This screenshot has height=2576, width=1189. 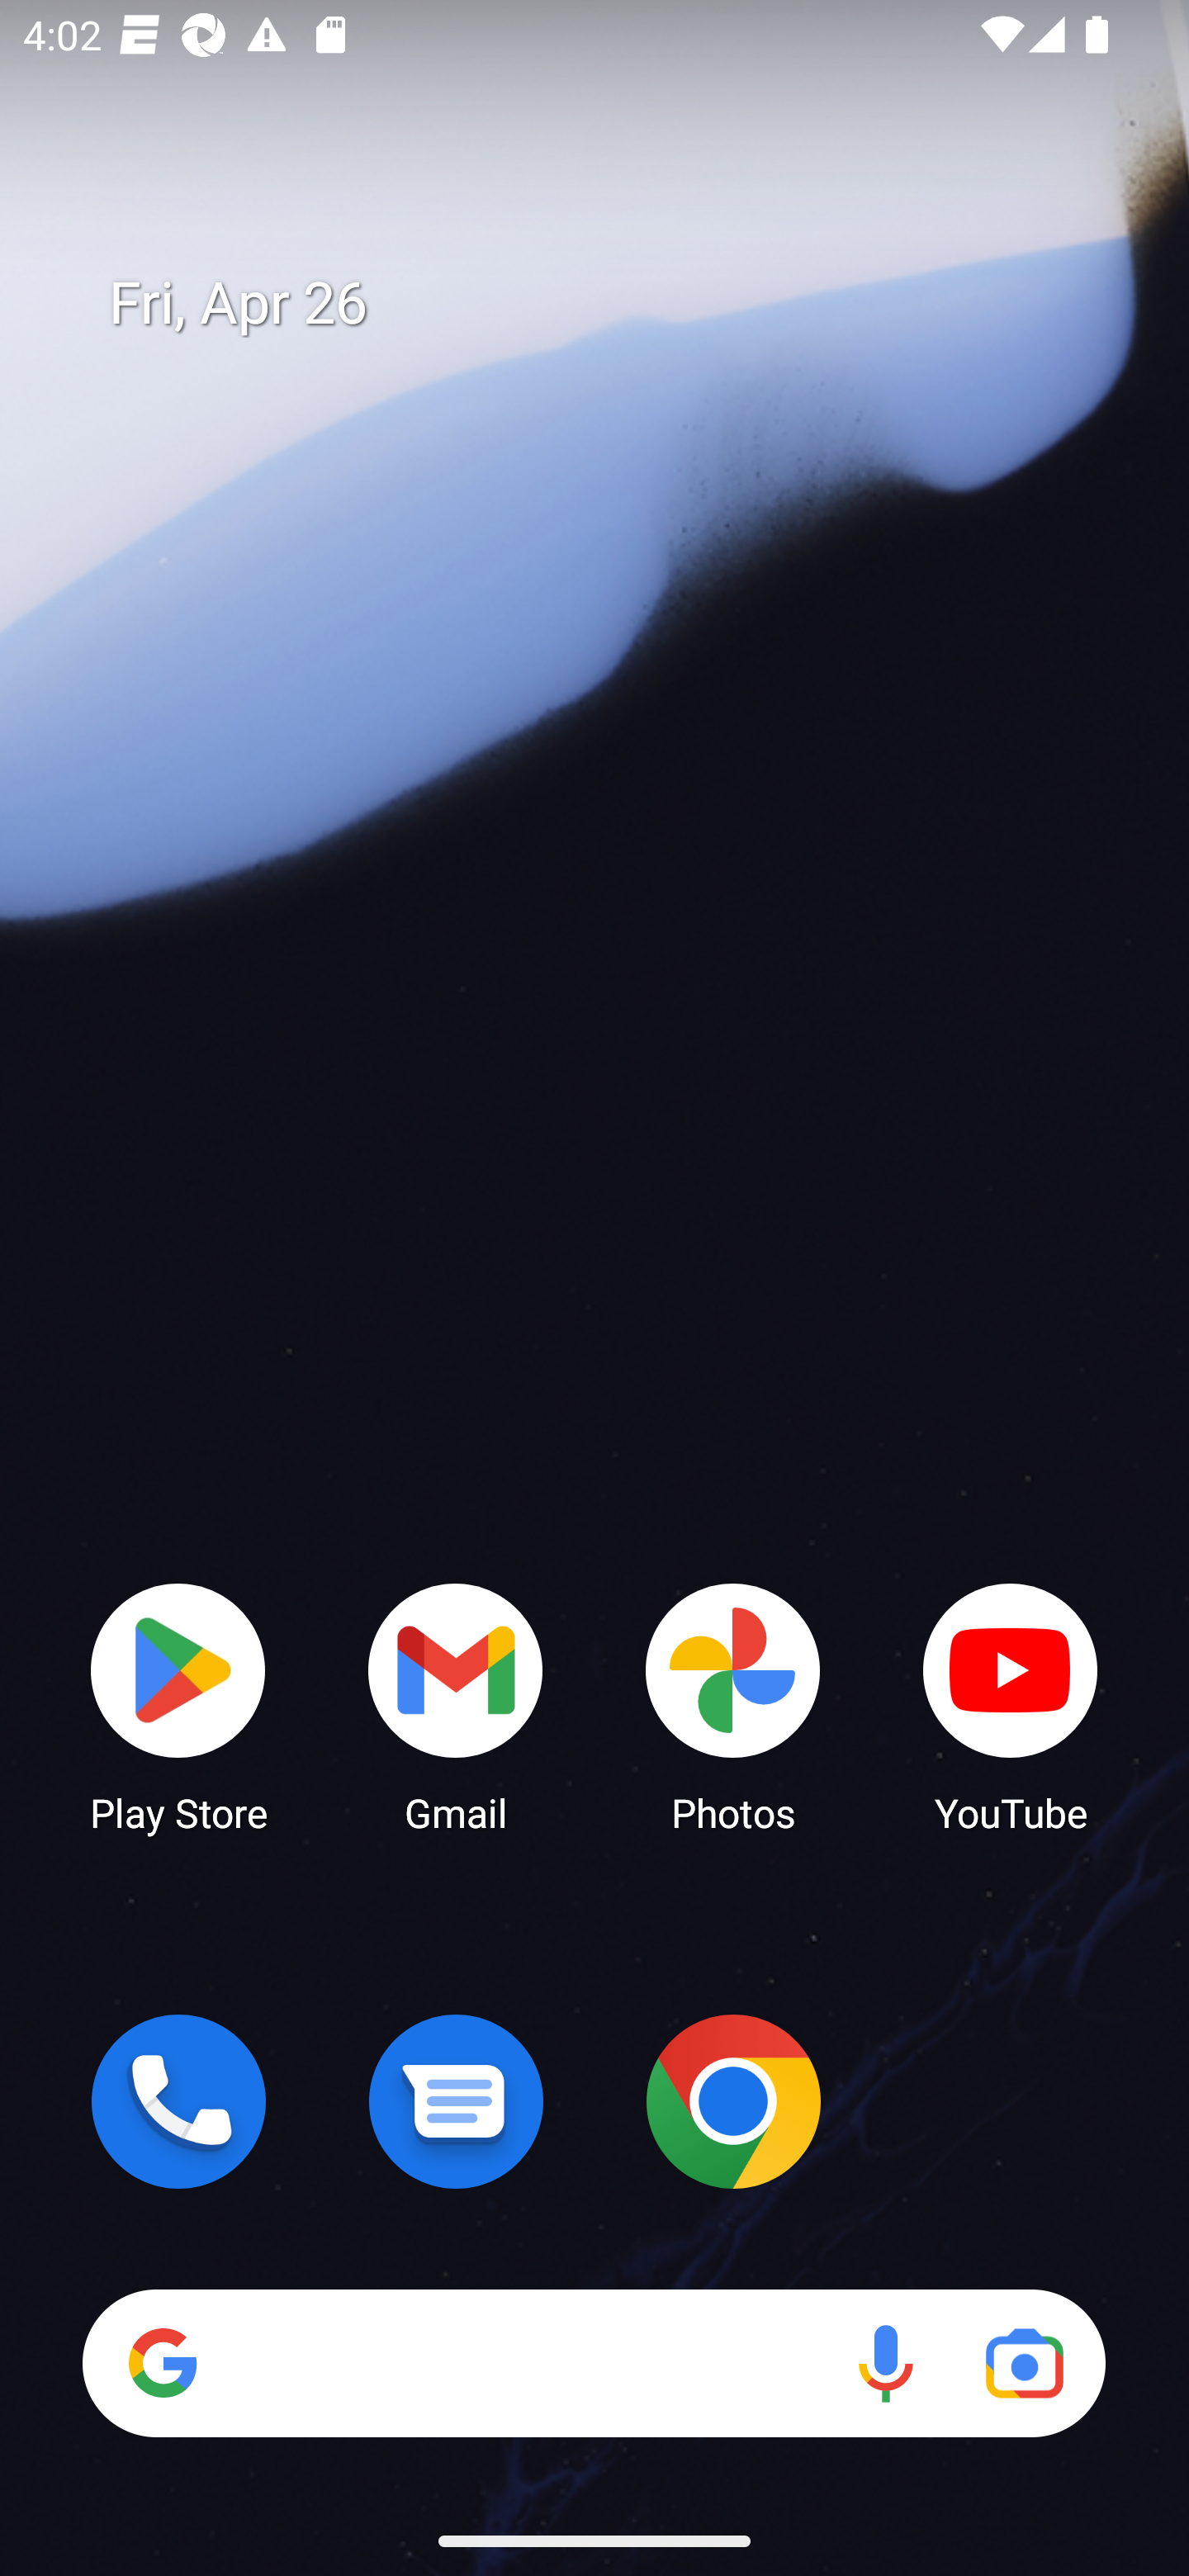 What do you see at coordinates (456, 2101) in the screenshot?
I see `Messages` at bounding box center [456, 2101].